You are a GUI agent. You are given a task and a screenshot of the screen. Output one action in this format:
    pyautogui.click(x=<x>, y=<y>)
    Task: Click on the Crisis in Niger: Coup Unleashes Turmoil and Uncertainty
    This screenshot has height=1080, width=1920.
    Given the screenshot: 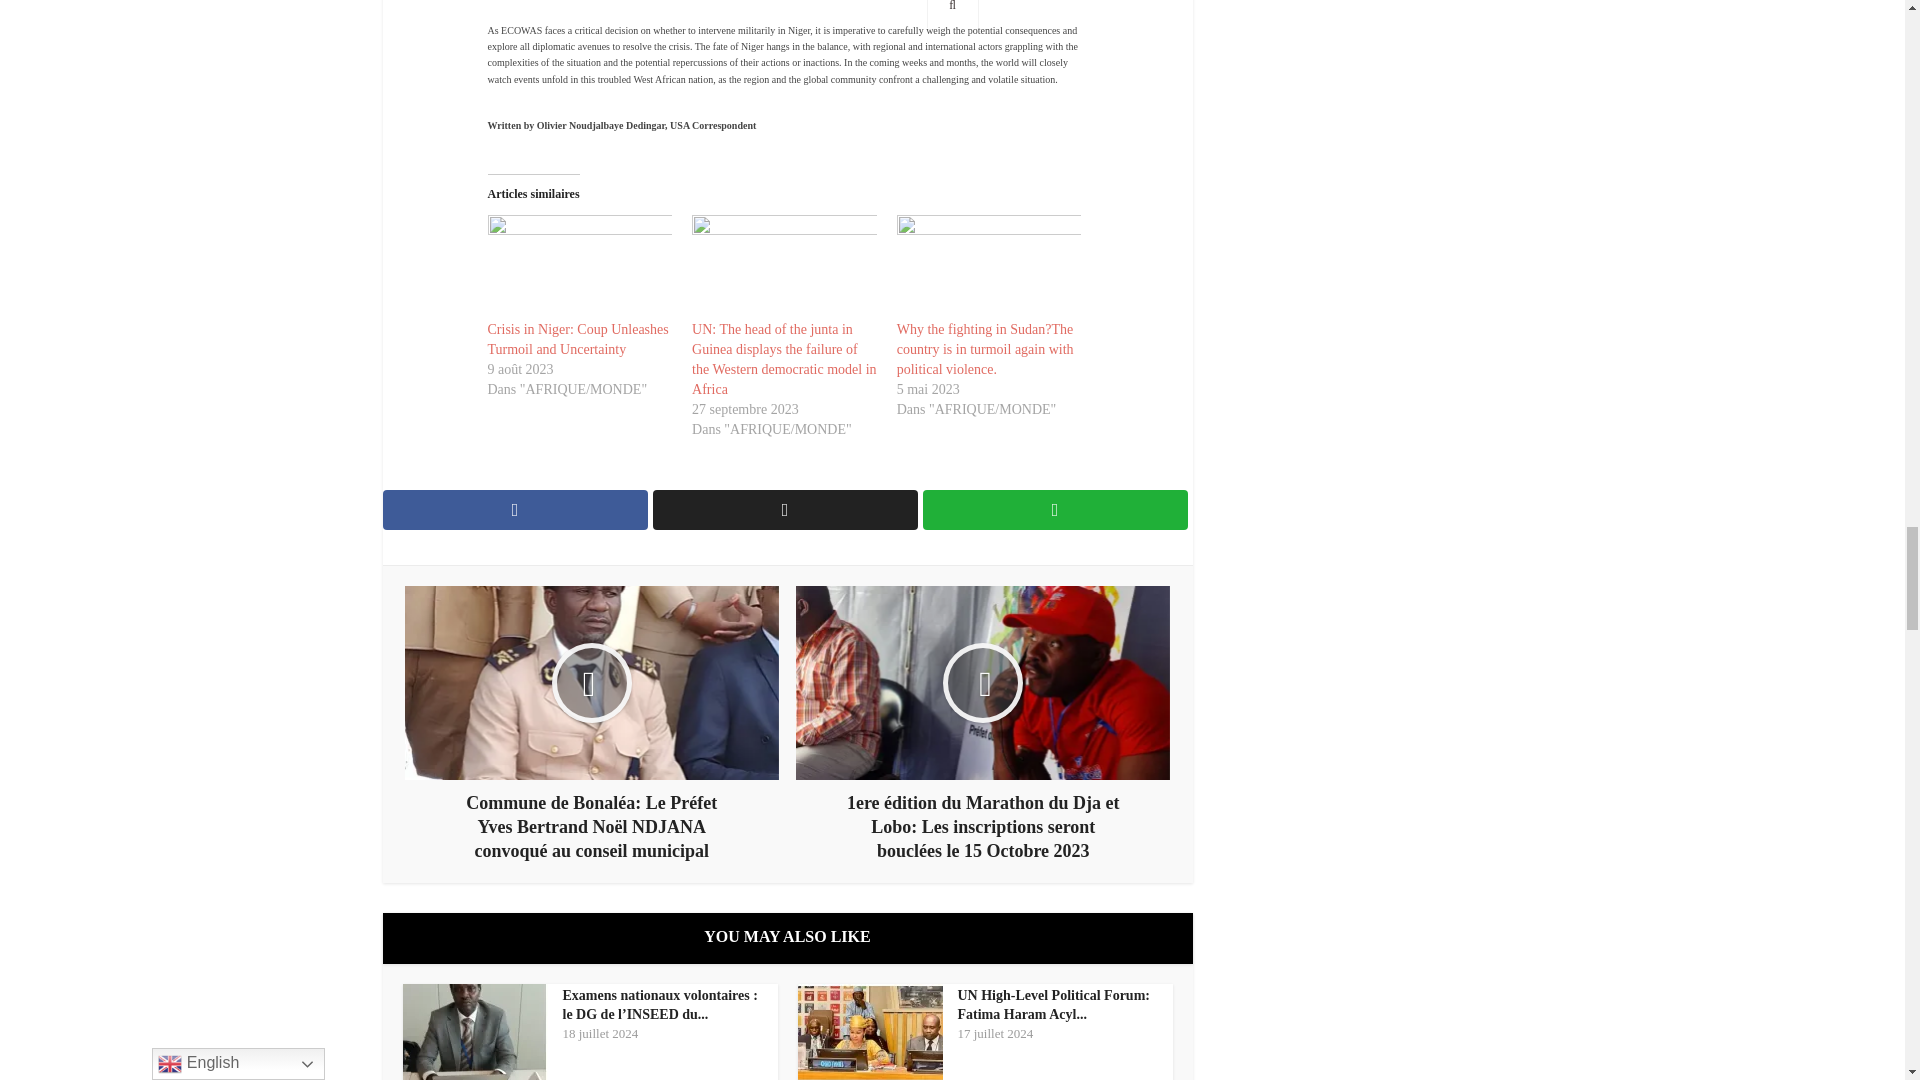 What is the action you would take?
    pyautogui.click(x=578, y=339)
    